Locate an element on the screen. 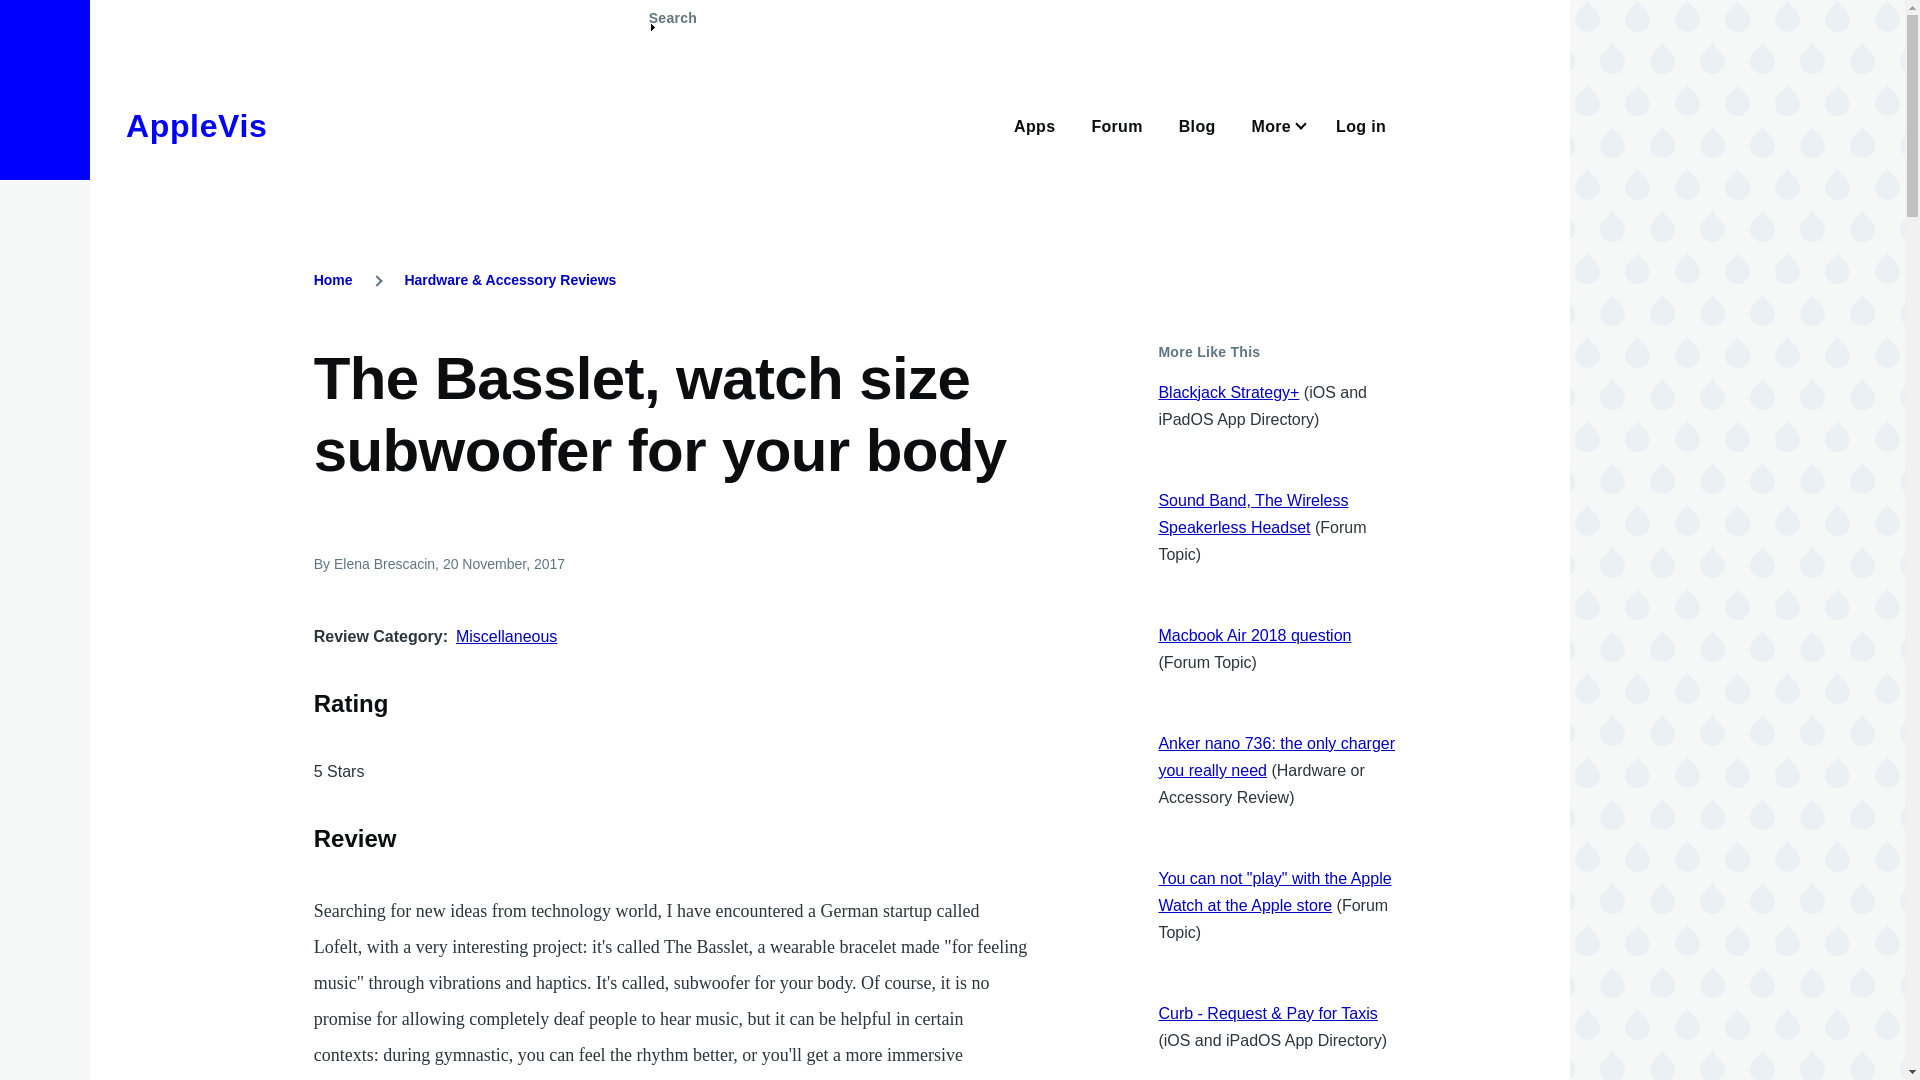 The width and height of the screenshot is (1920, 1080). Home is located at coordinates (196, 126).